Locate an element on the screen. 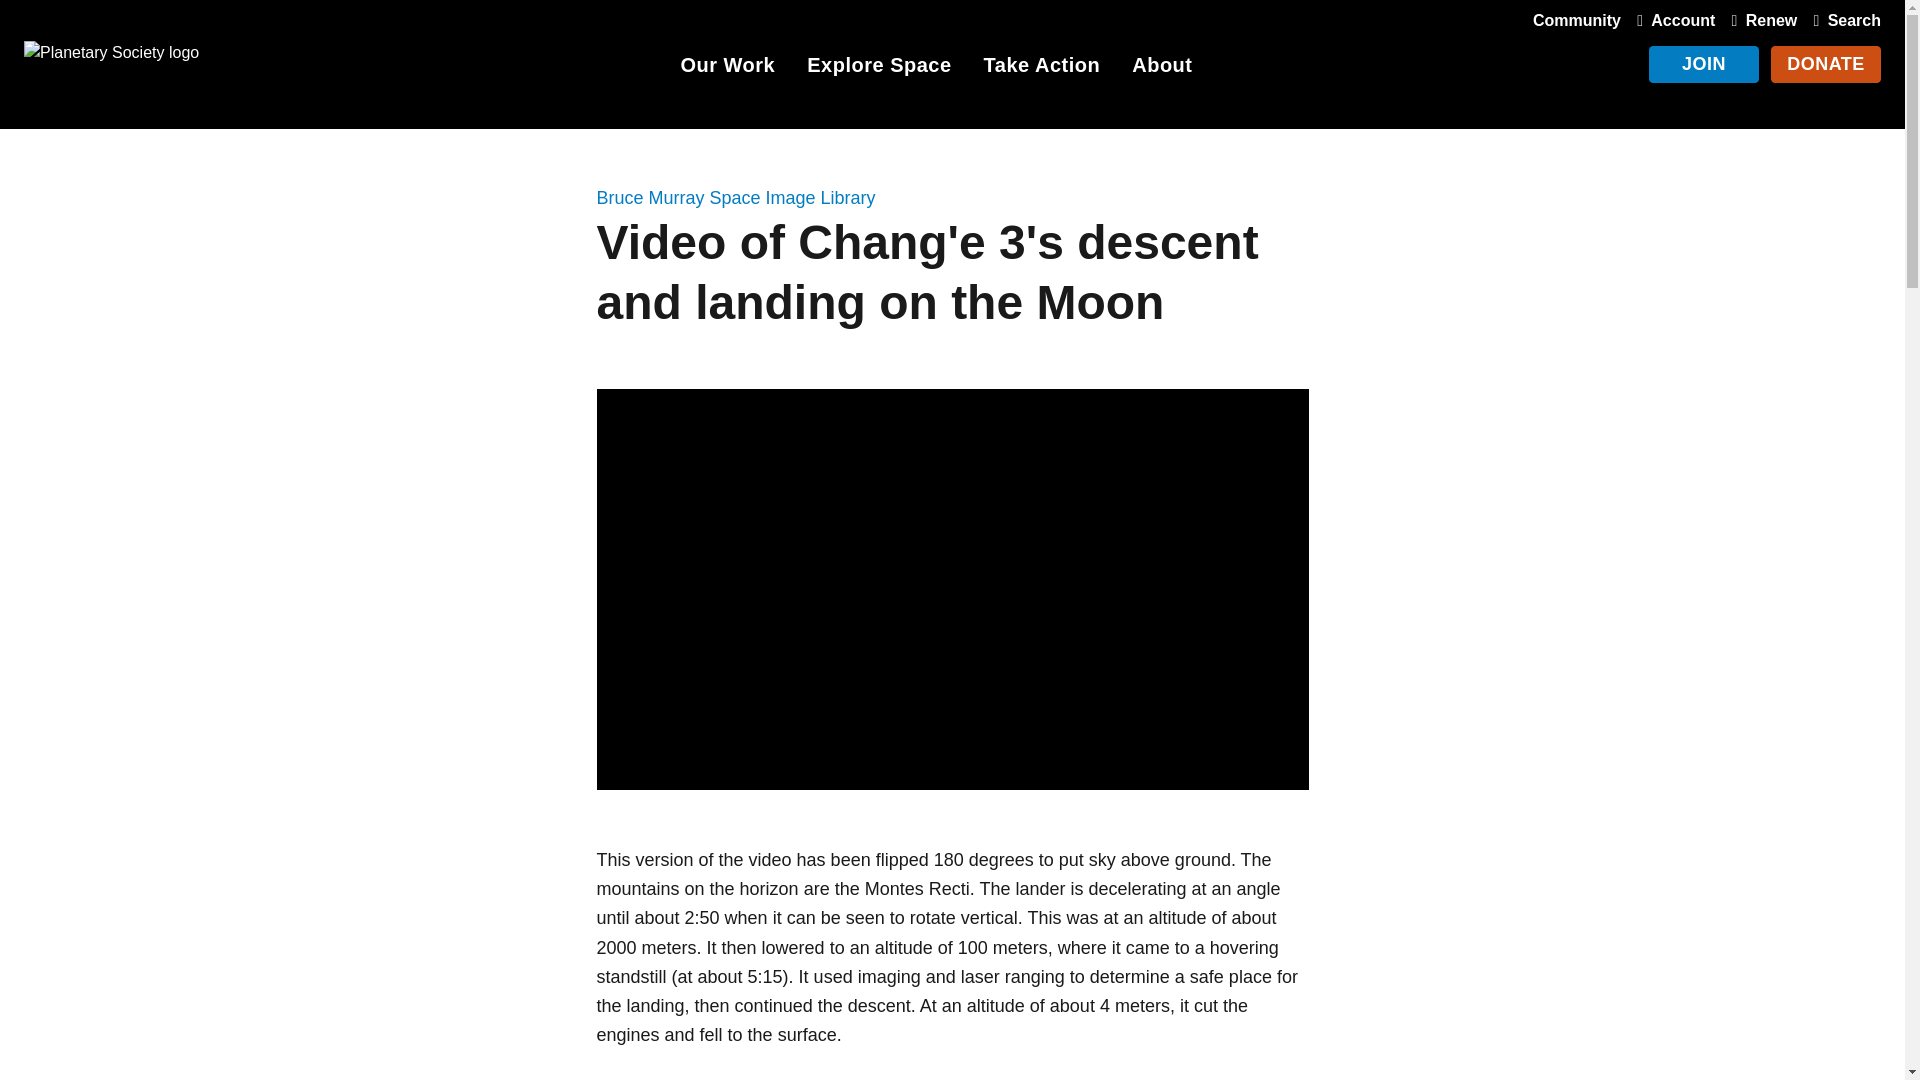 Image resolution: width=1920 pixels, height=1080 pixels. Community is located at coordinates (1576, 20).